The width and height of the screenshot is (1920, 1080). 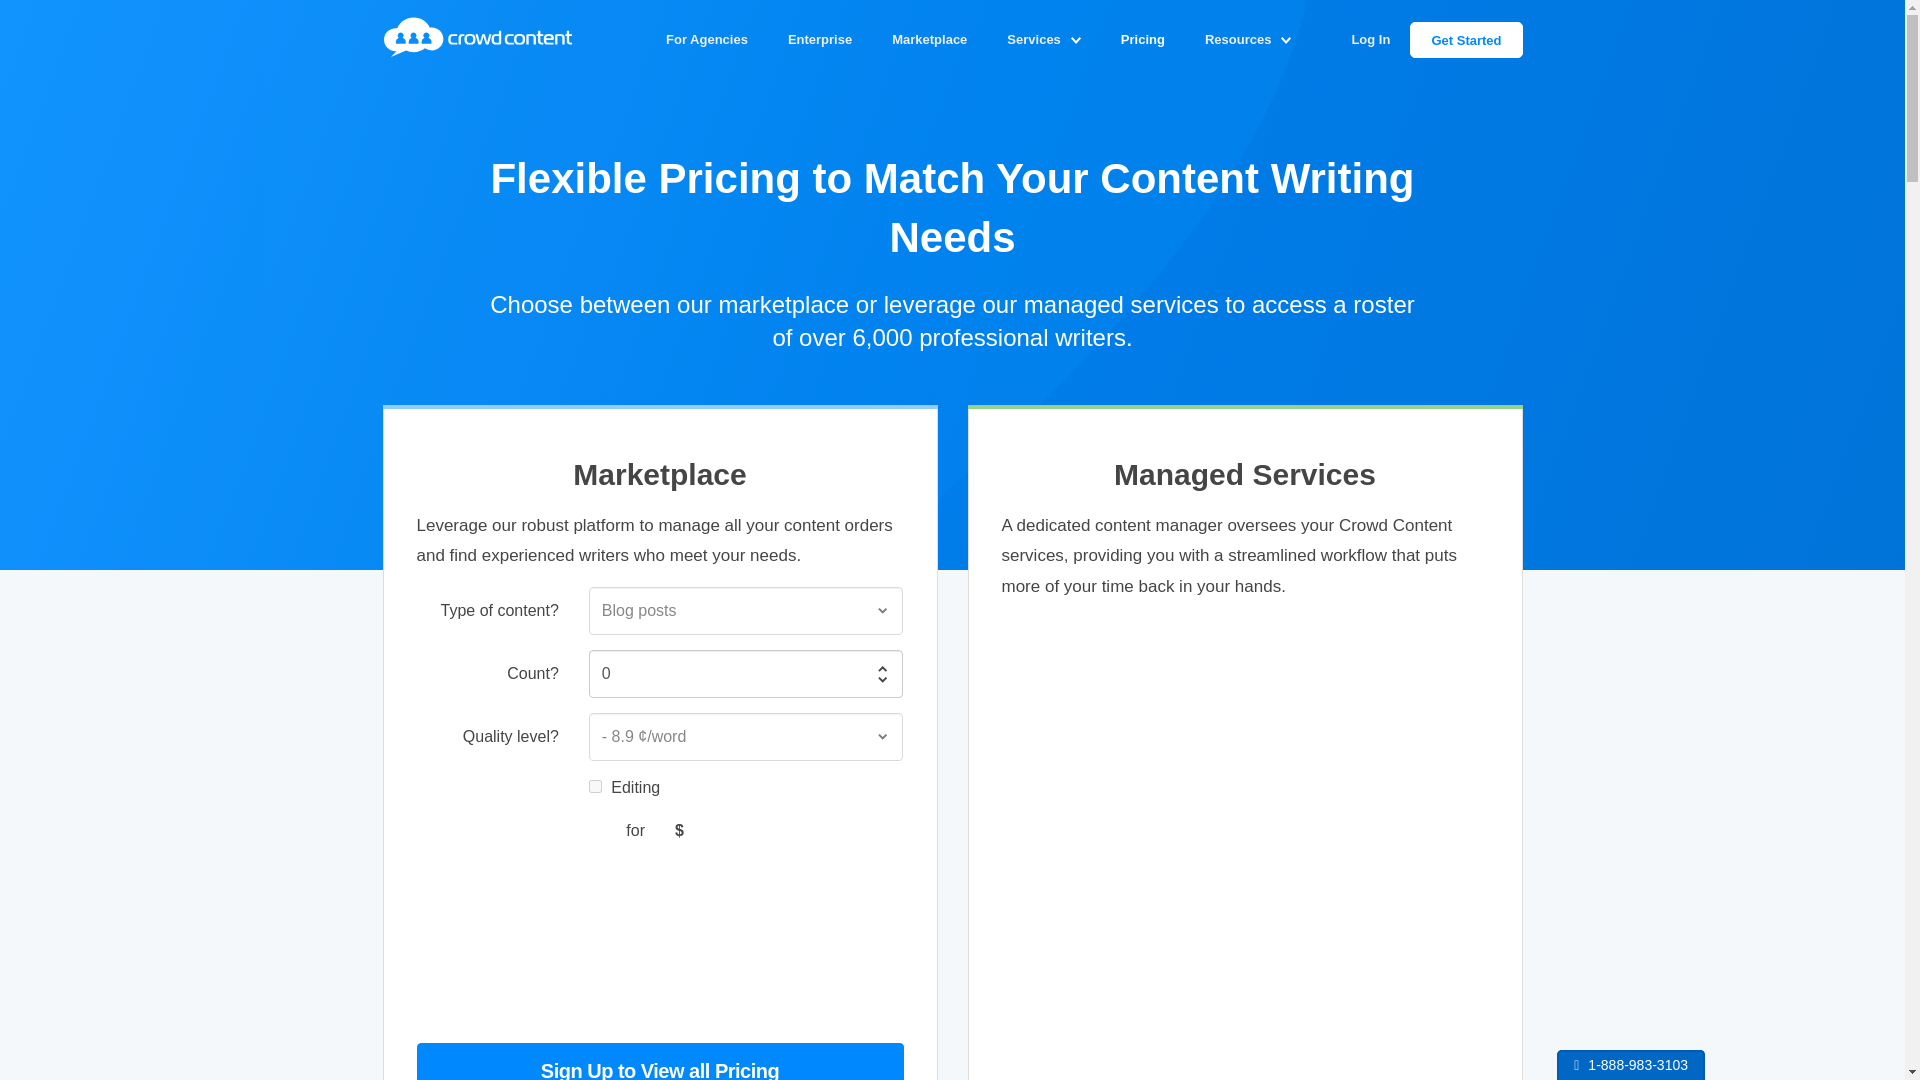 What do you see at coordinates (746, 736) in the screenshot?
I see `quality level` at bounding box center [746, 736].